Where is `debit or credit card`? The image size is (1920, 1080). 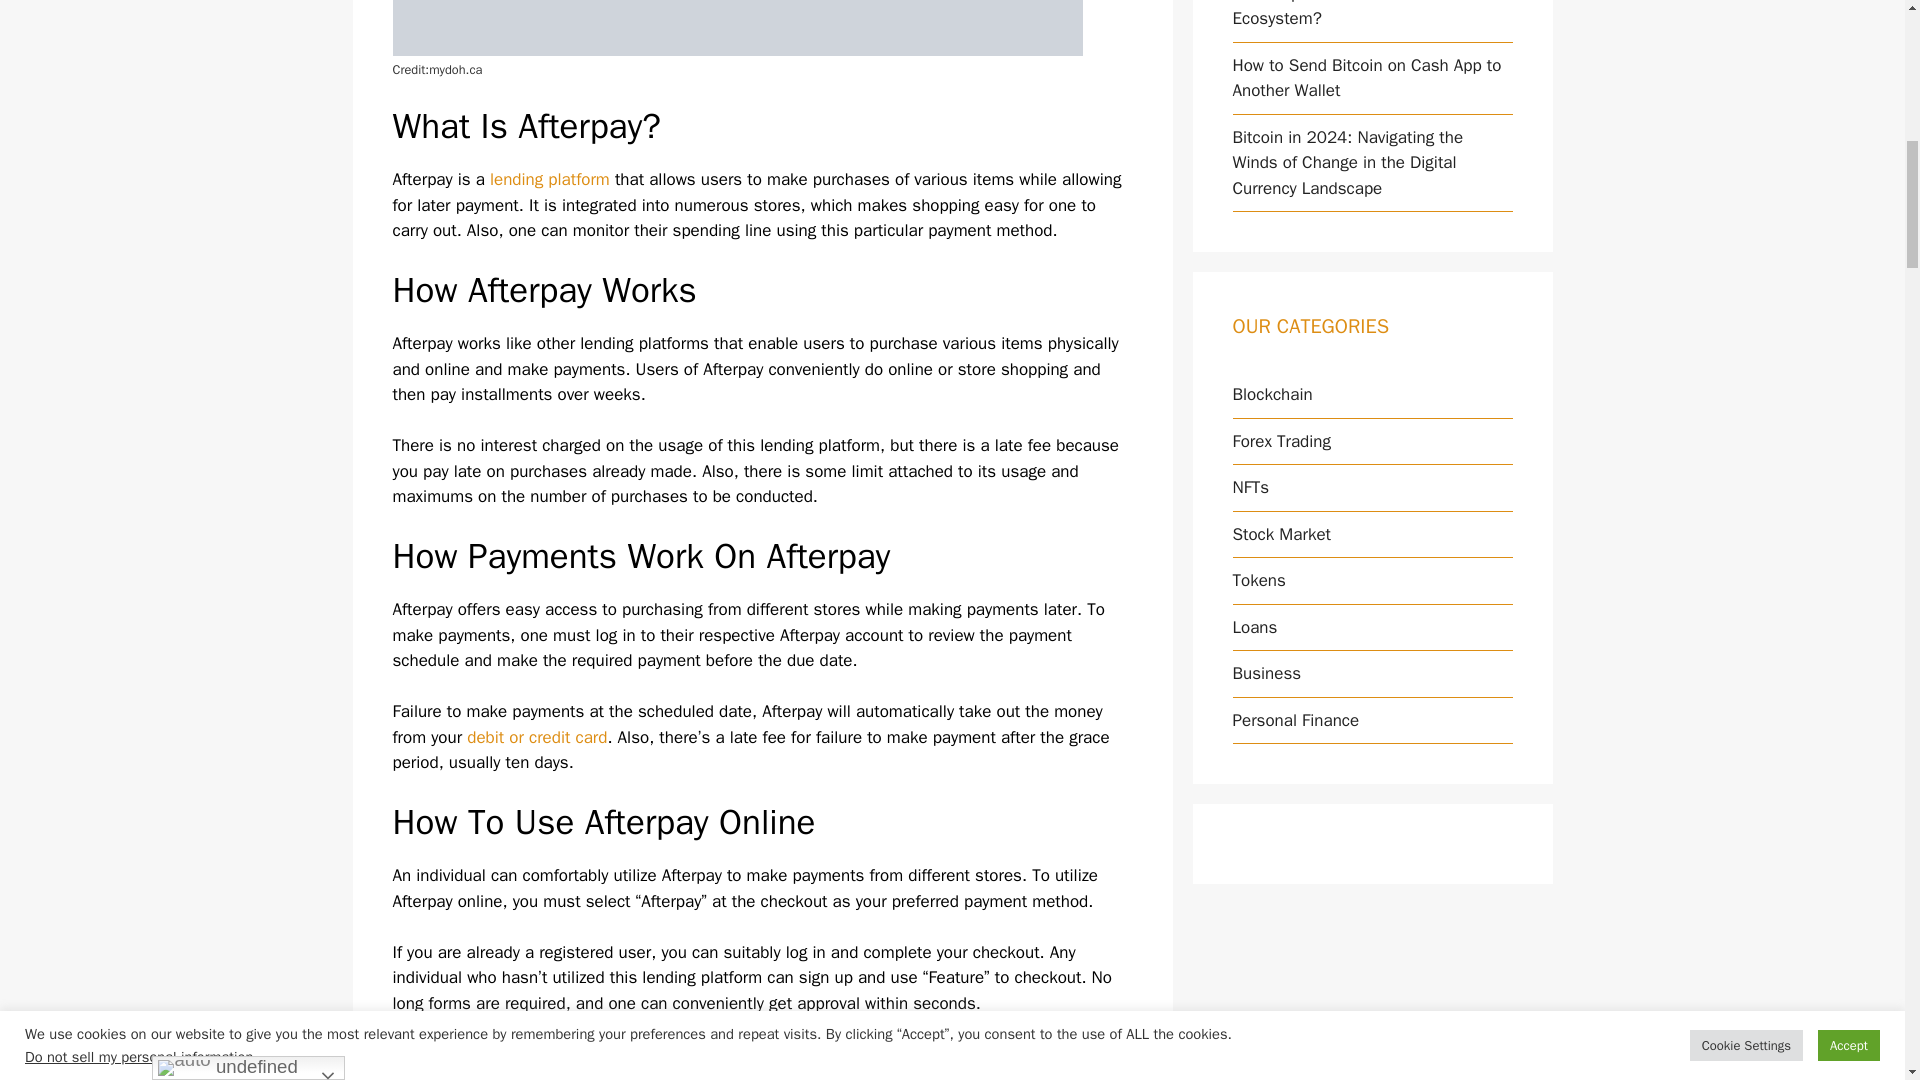
debit or credit card is located at coordinates (536, 737).